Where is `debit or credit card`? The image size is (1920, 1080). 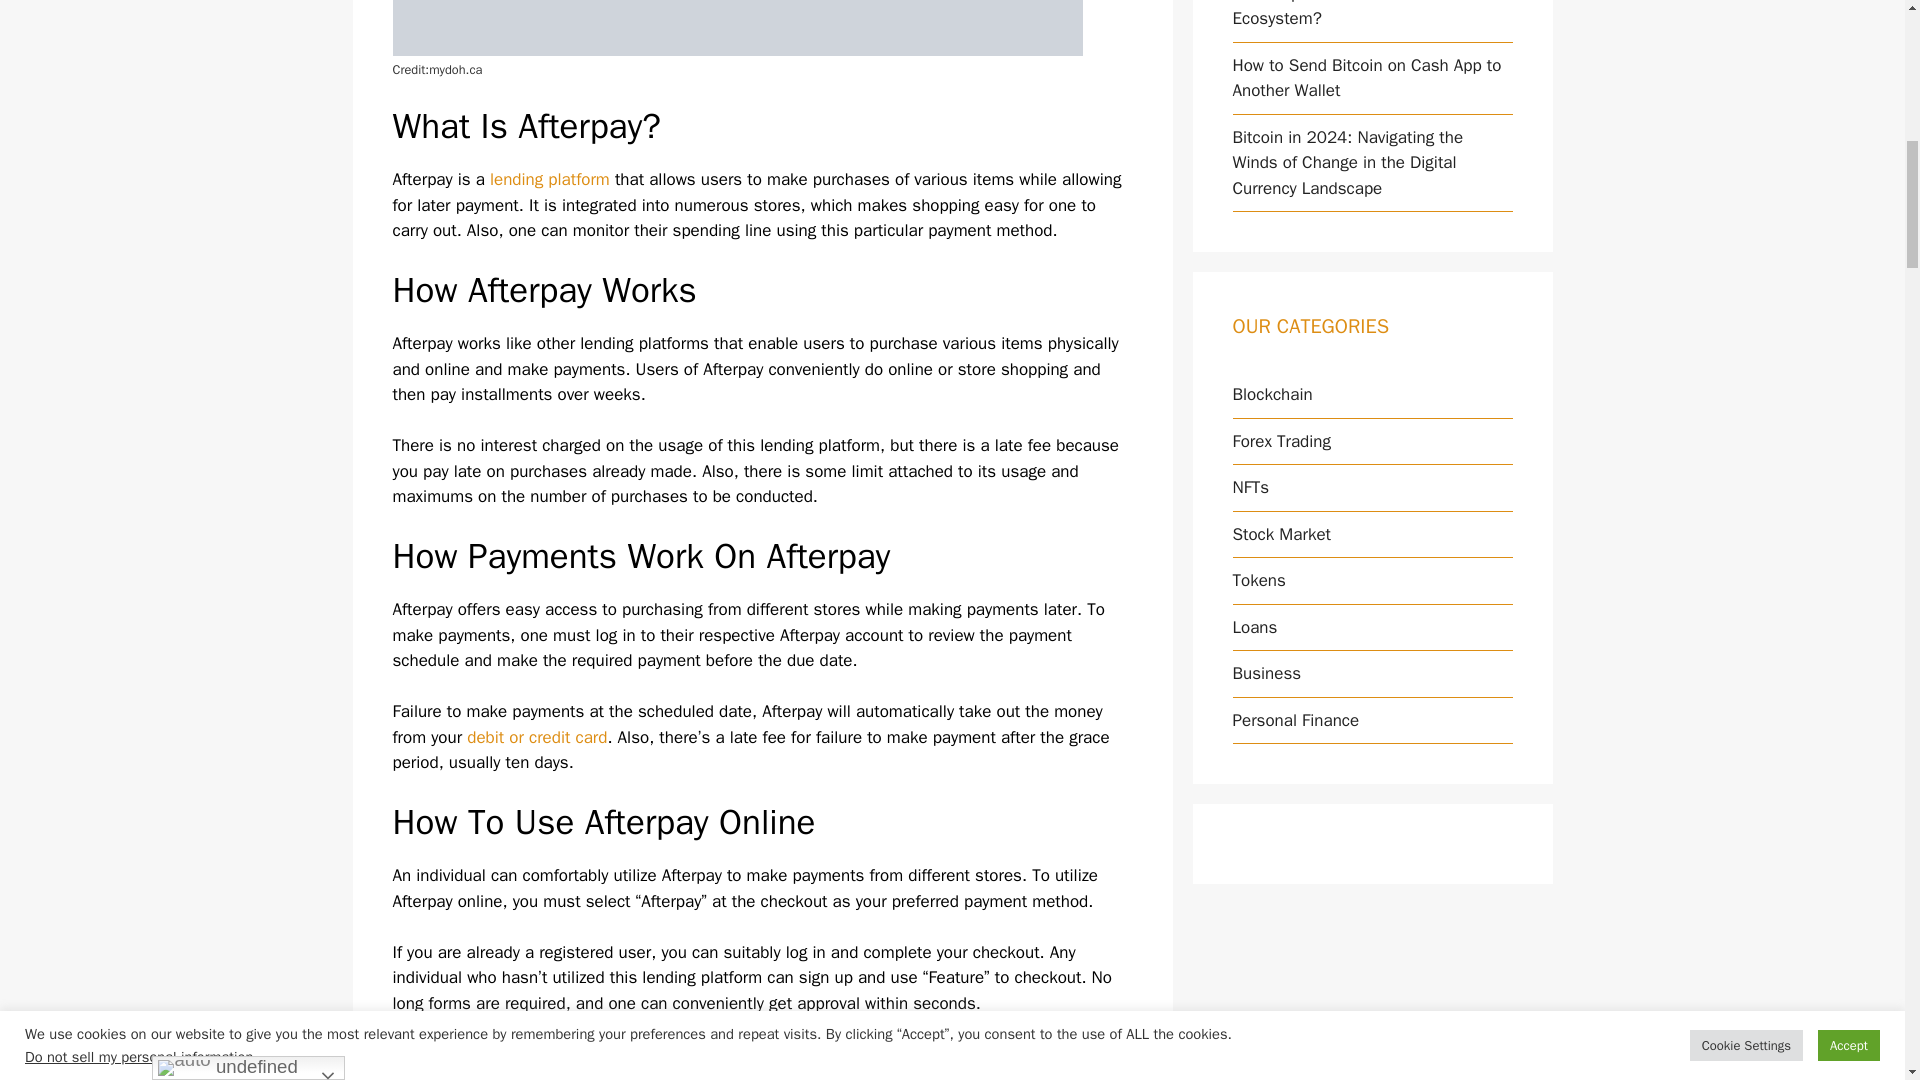
debit or credit card is located at coordinates (536, 737).